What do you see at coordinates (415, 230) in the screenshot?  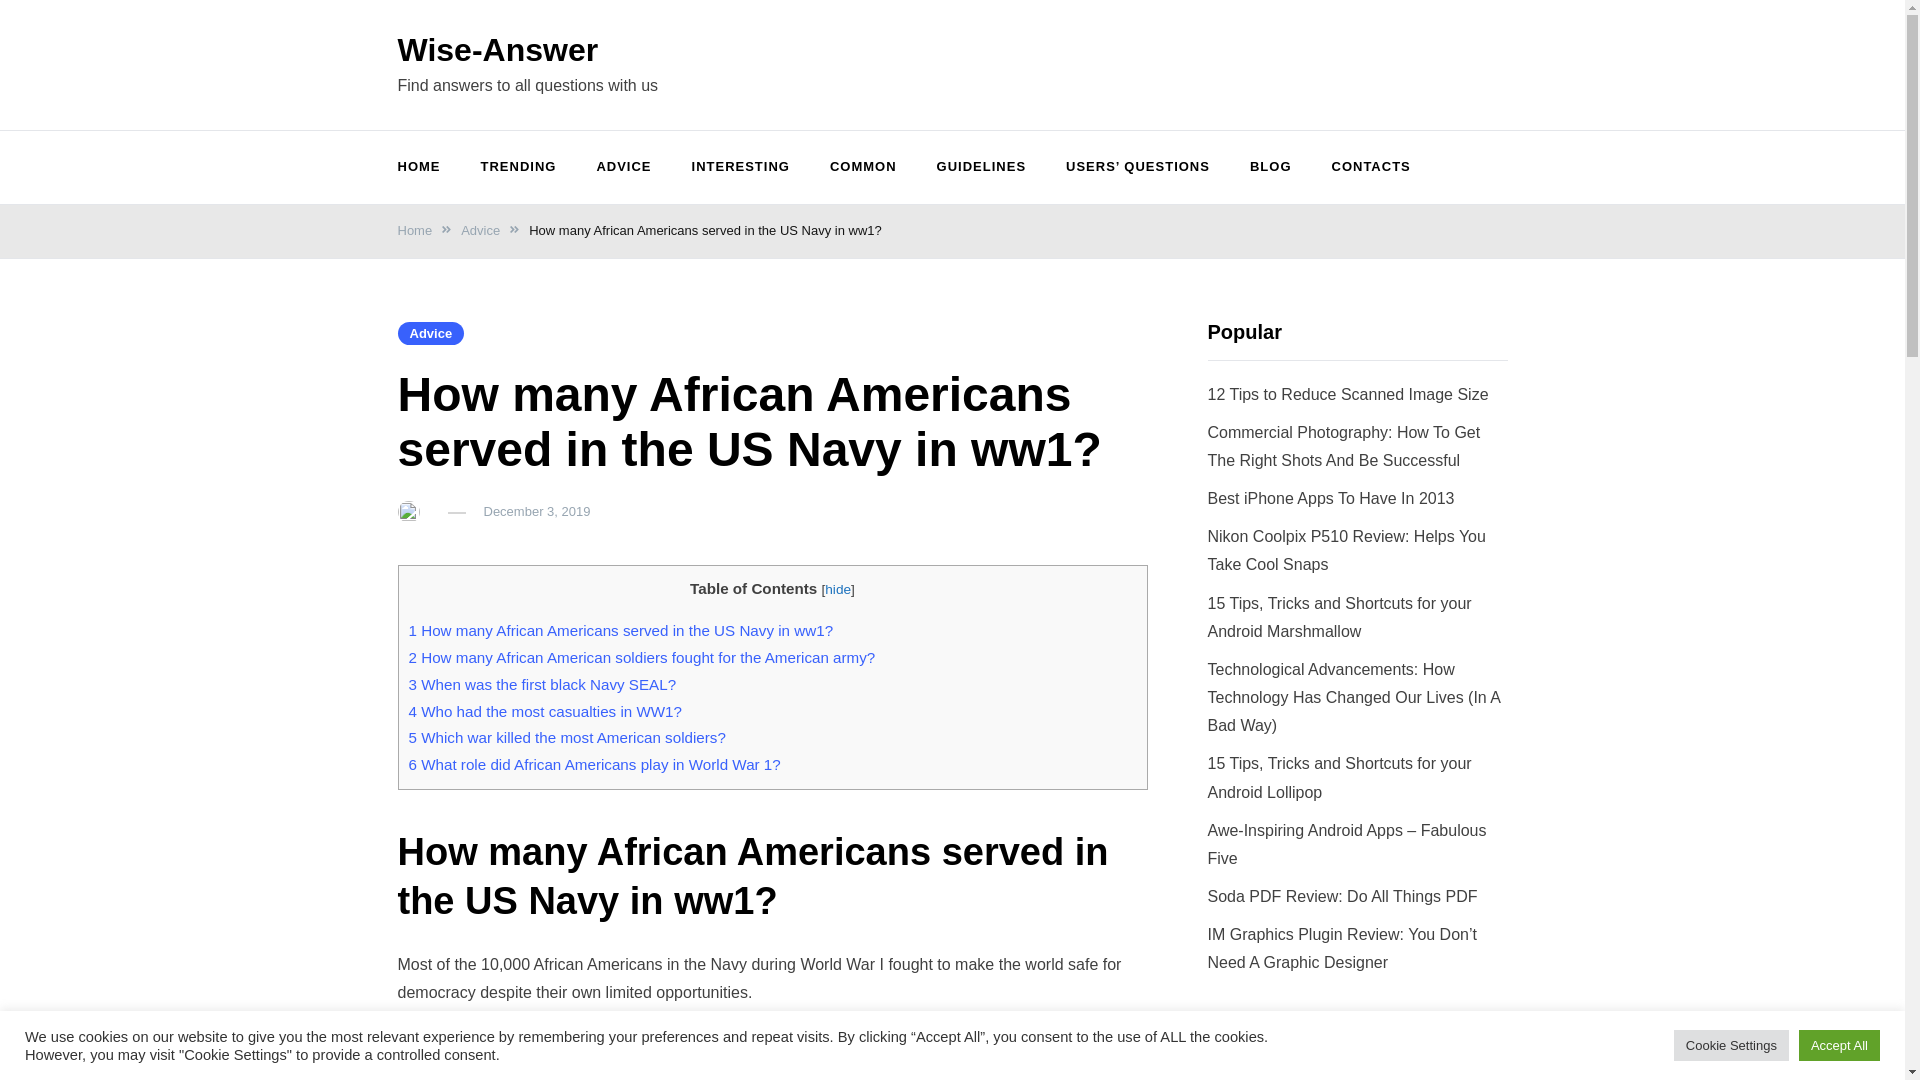 I see `Home` at bounding box center [415, 230].